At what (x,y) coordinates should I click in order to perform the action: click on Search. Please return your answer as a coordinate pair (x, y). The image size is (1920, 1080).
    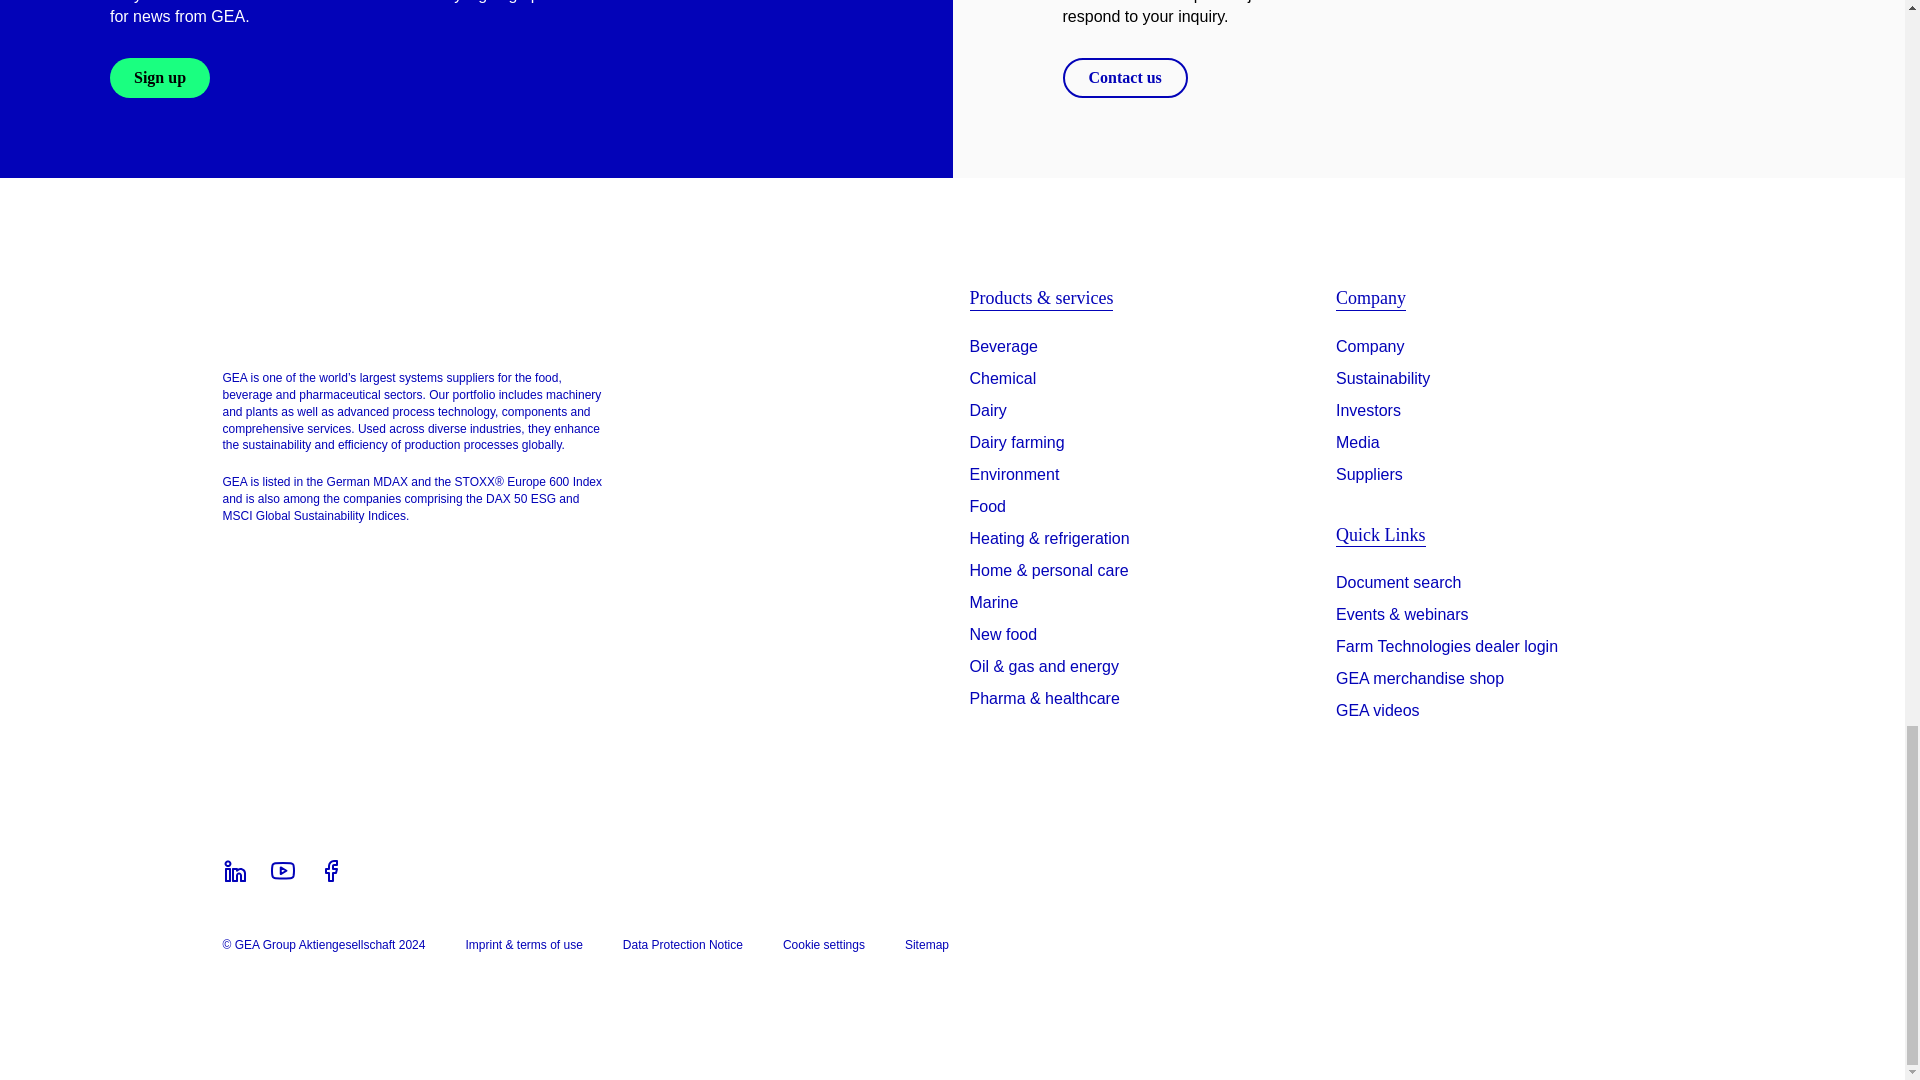
    Looking at the image, I should click on (1398, 586).